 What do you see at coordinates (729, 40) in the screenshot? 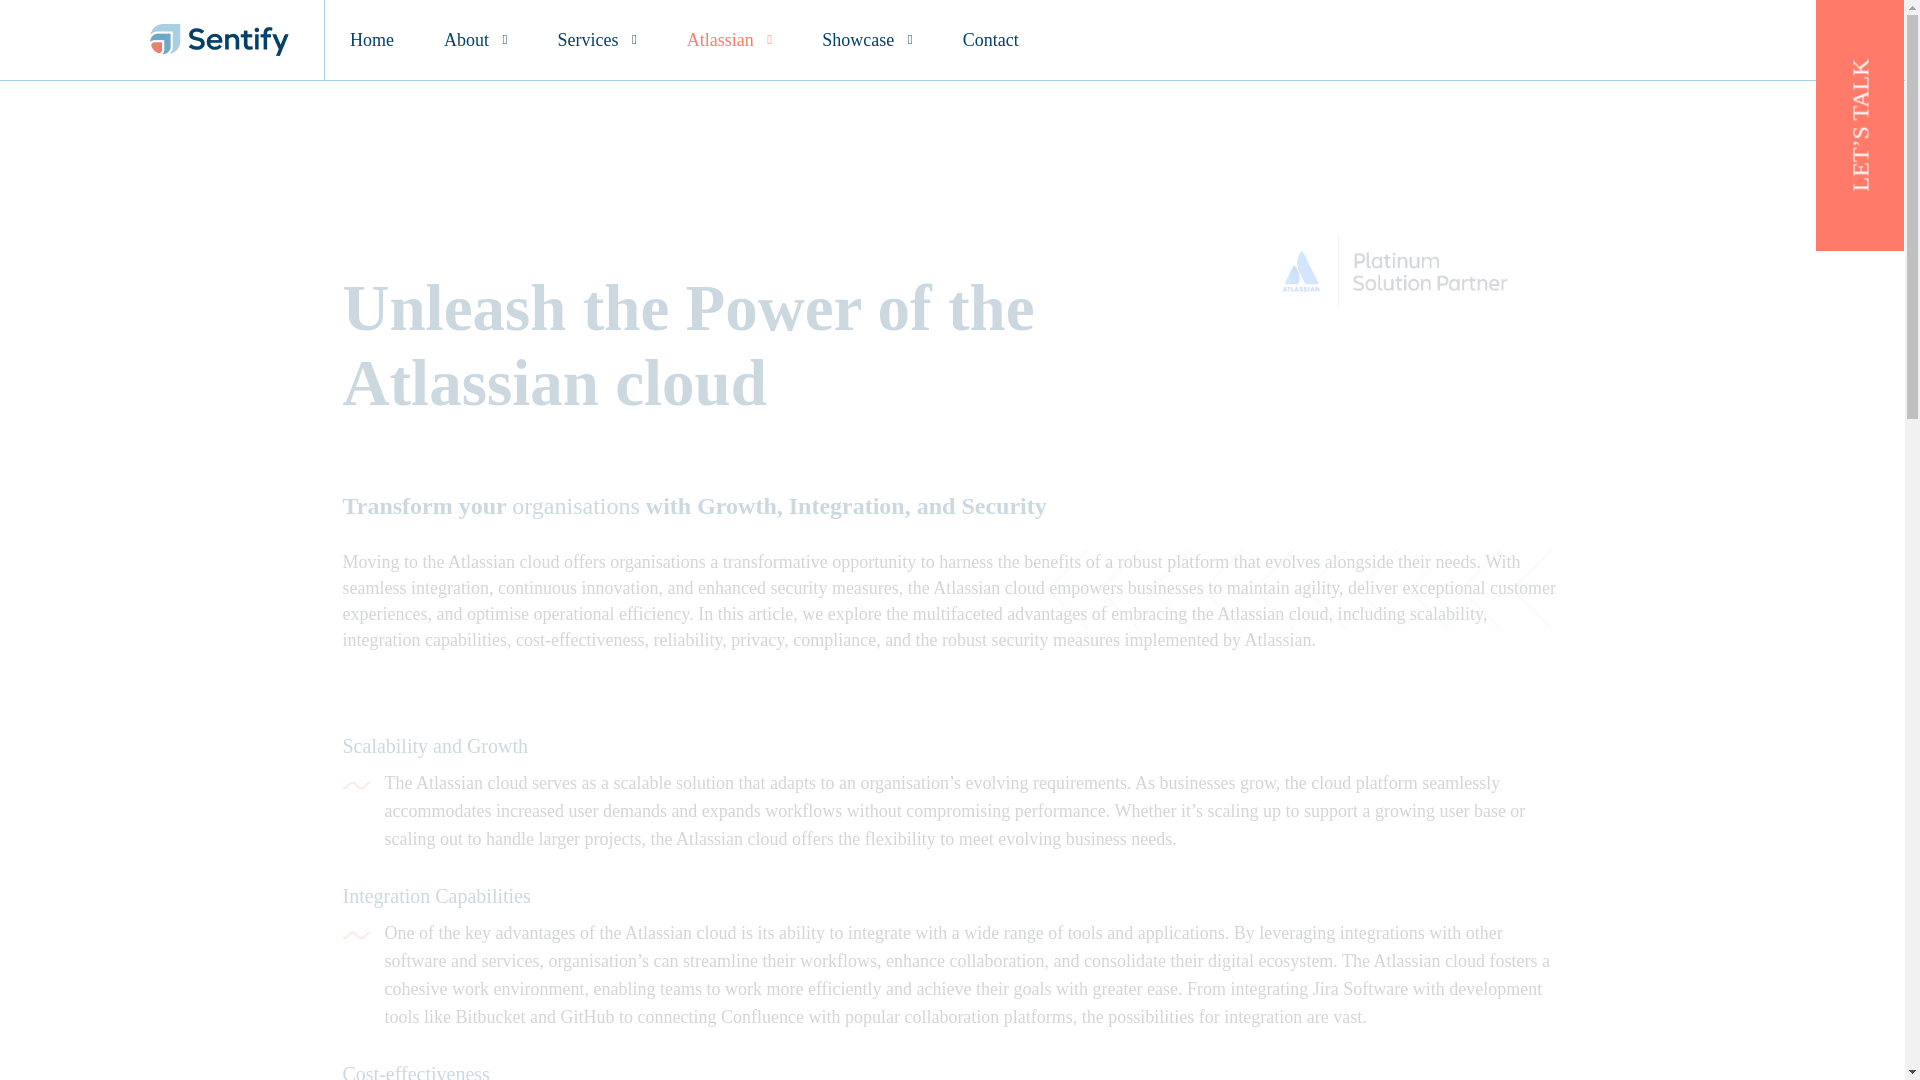
I see `Atlassian` at bounding box center [729, 40].